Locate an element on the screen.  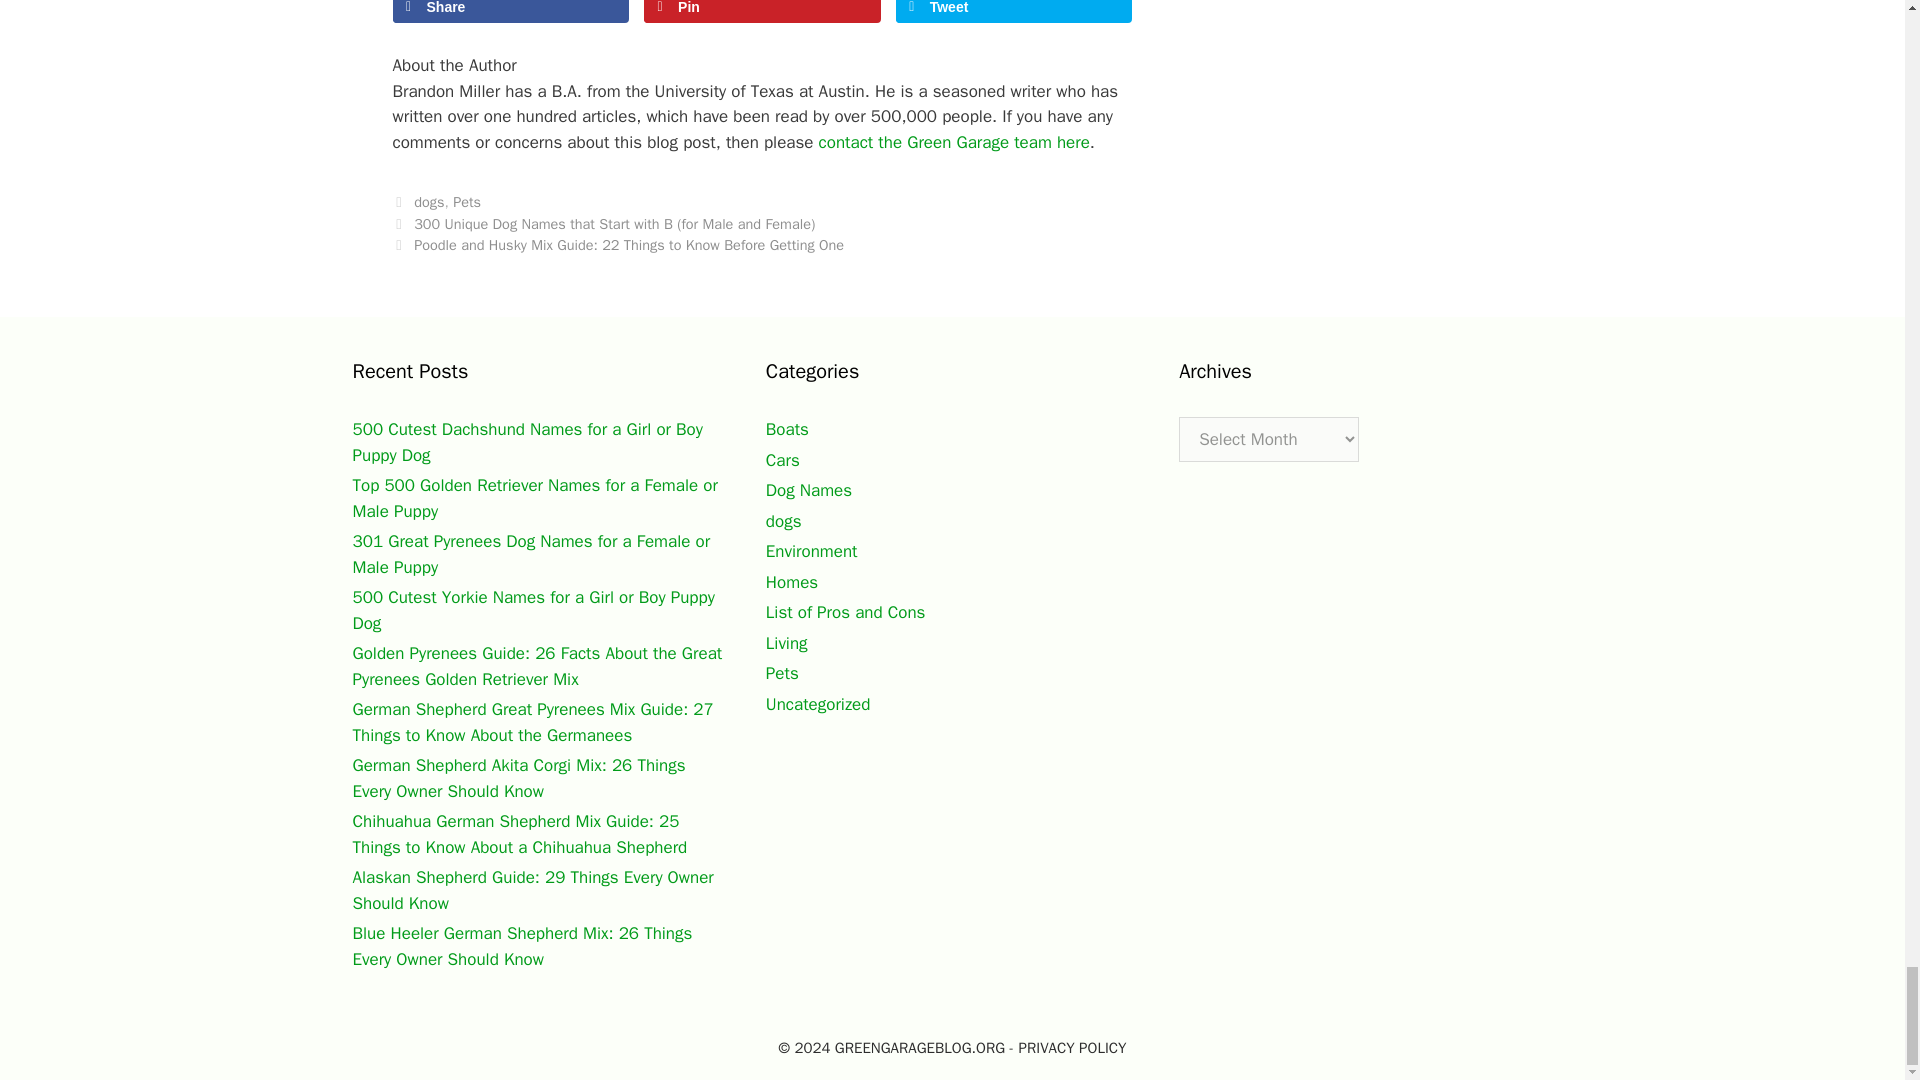
301 Great Pyrenees Dog Names for a Female or Male Puppy is located at coordinates (530, 554).